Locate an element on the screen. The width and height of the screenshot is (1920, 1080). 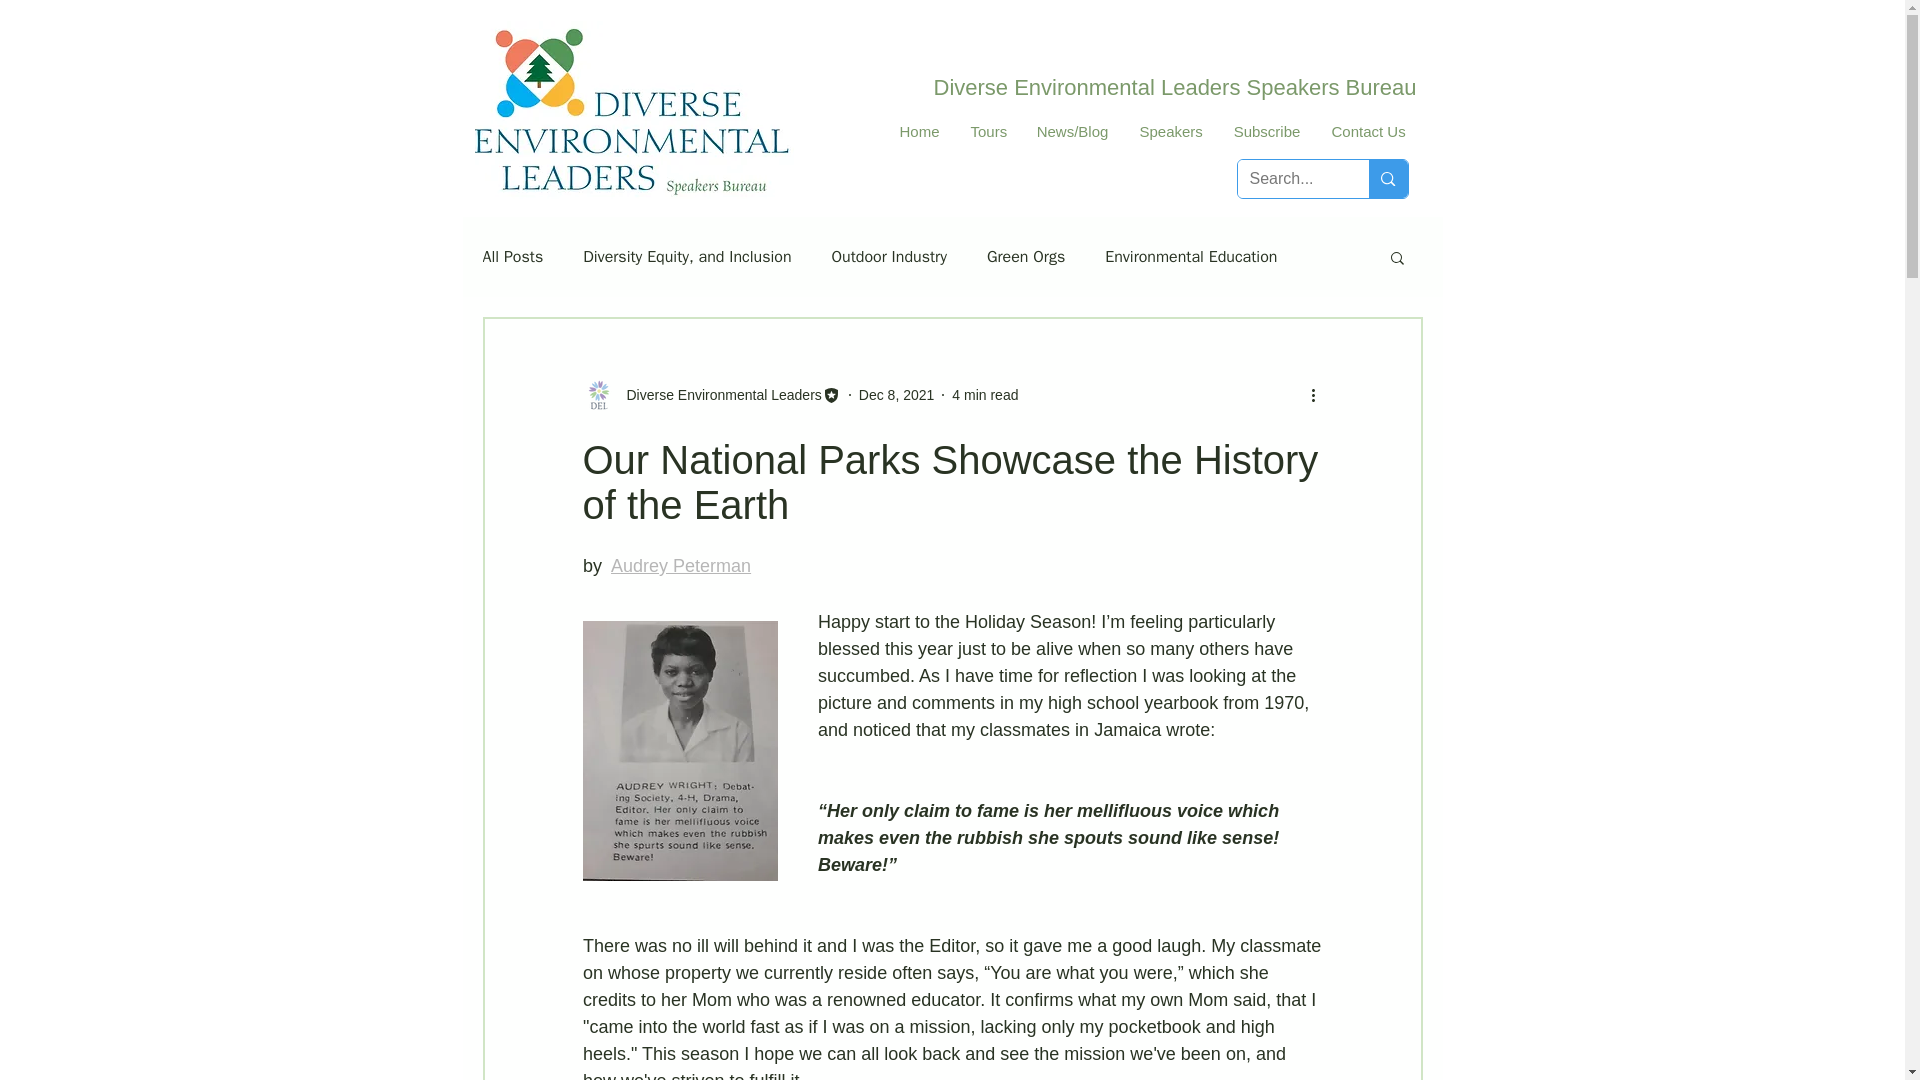
Outdoor Industry is located at coordinates (888, 256).